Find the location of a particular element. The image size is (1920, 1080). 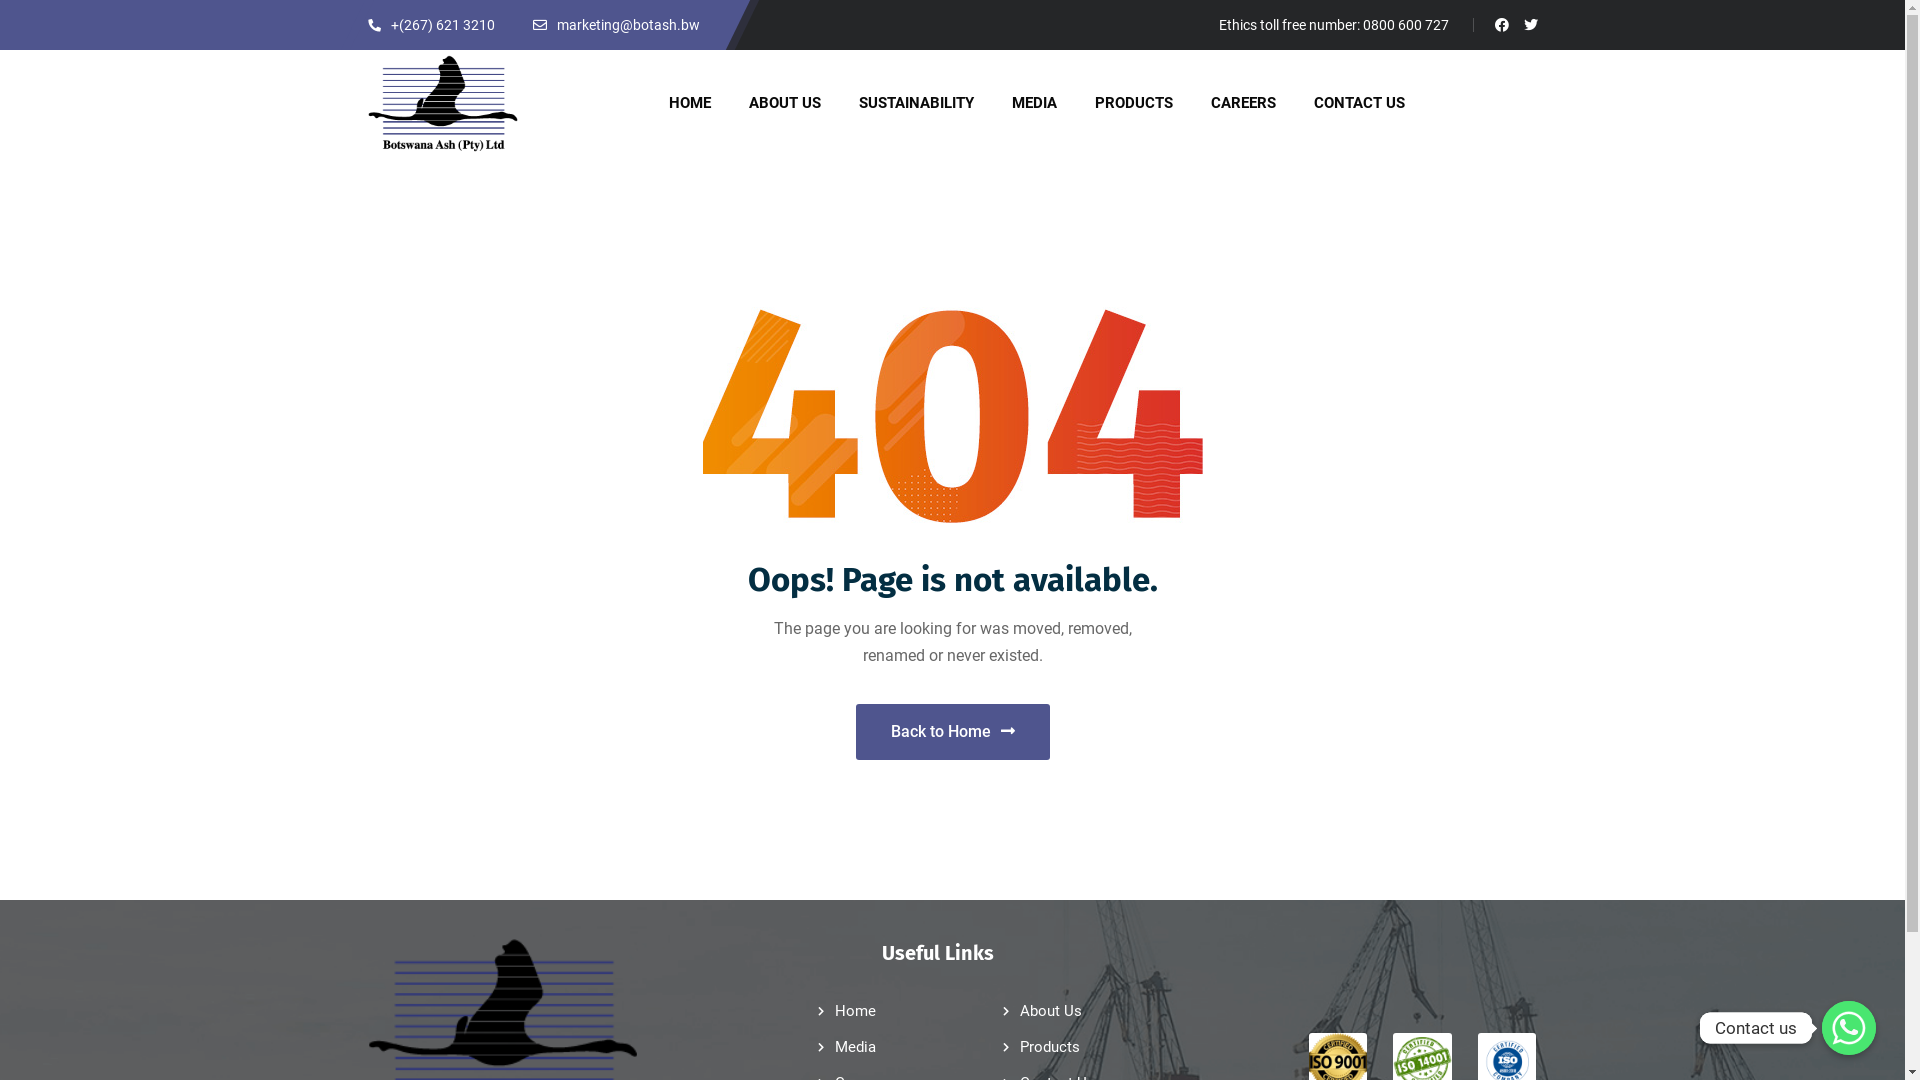

Back to Home is located at coordinates (953, 732).